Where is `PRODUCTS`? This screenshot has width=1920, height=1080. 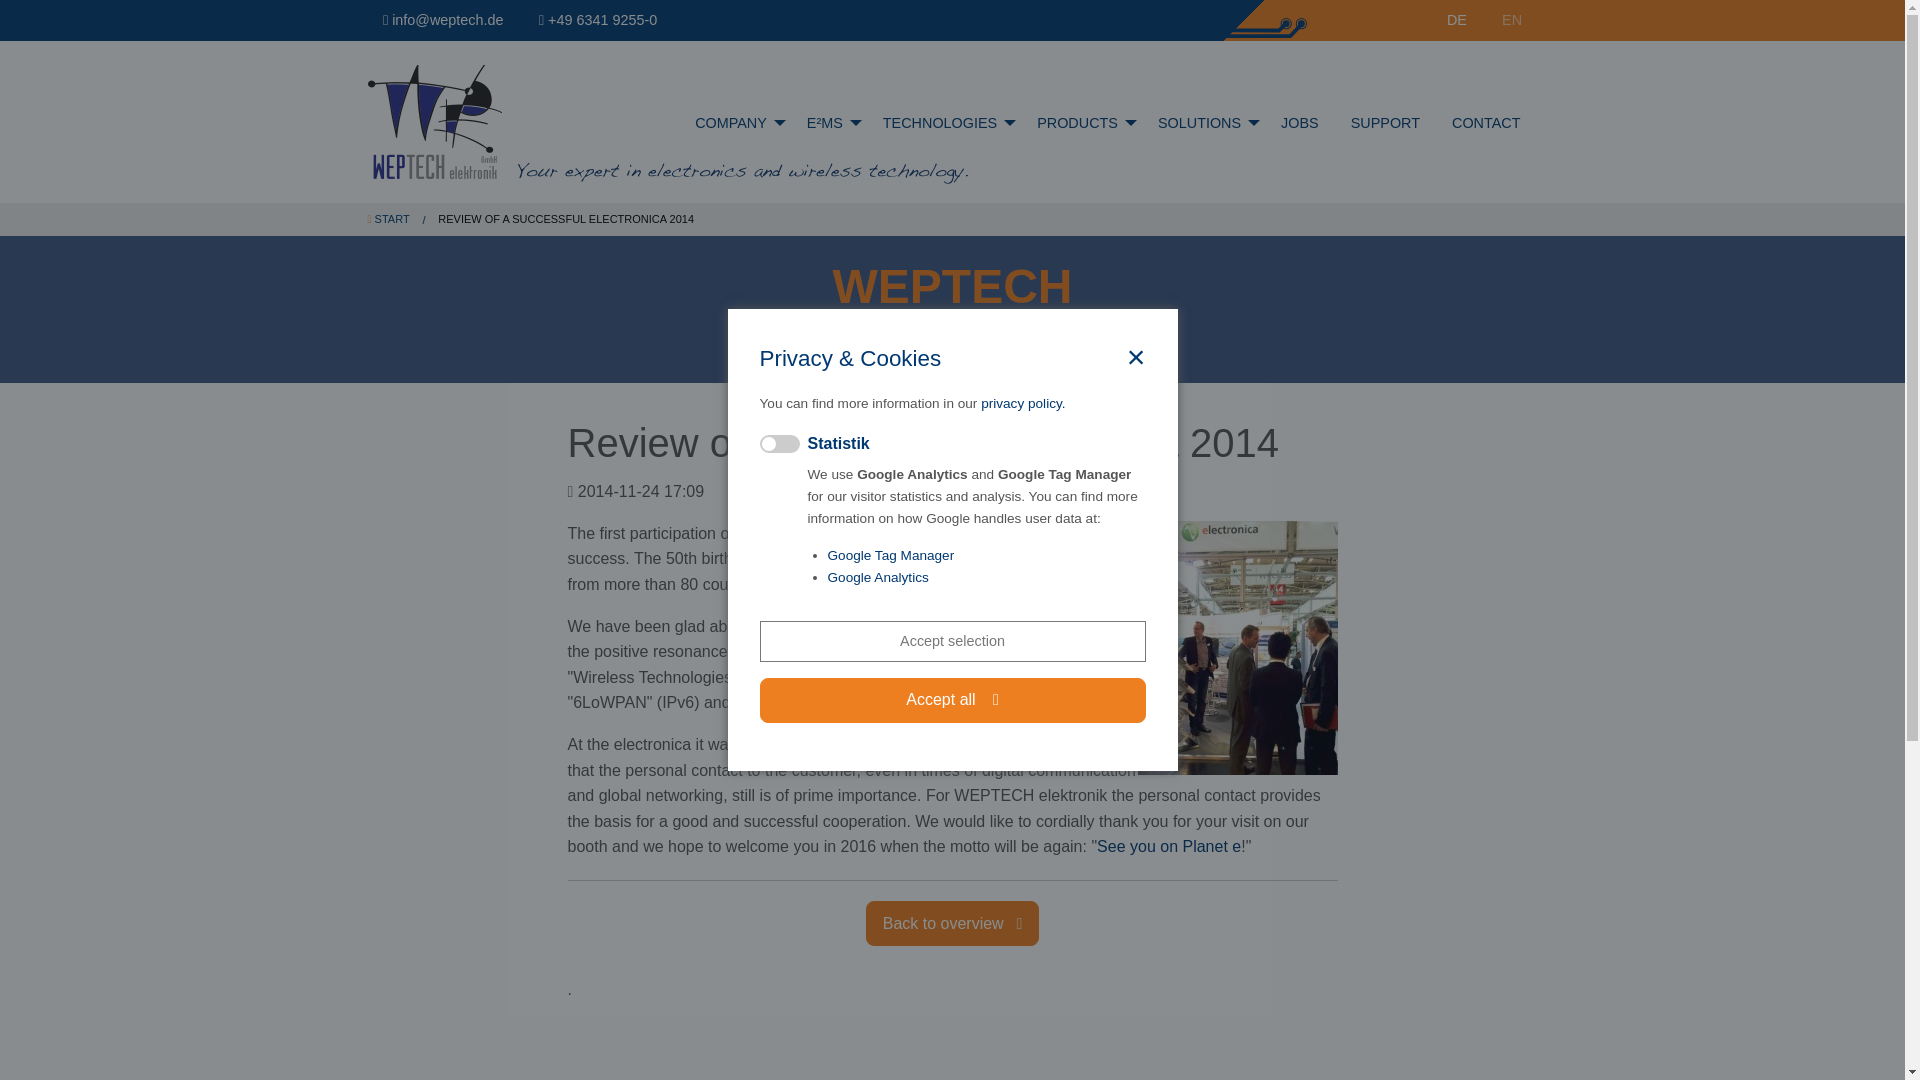
PRODUCTS is located at coordinates (1082, 122).